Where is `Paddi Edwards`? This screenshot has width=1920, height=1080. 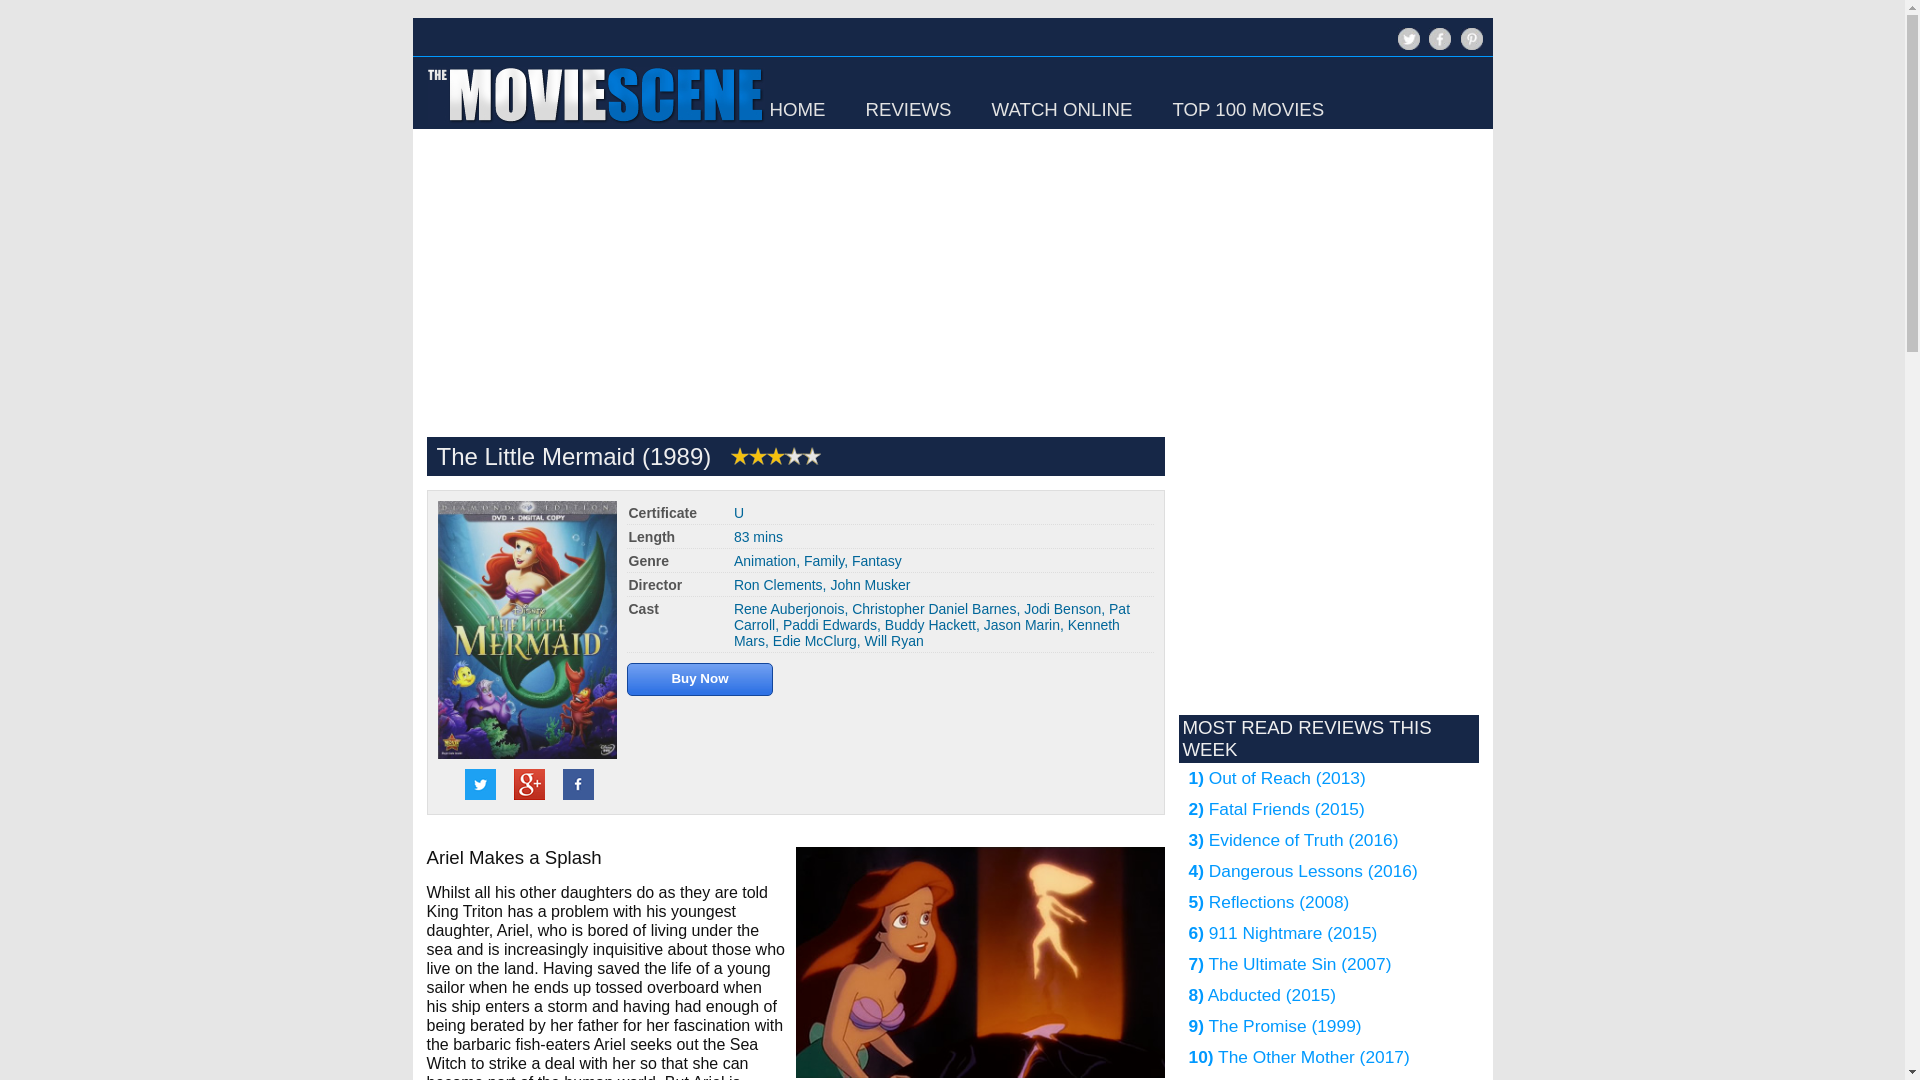 Paddi Edwards is located at coordinates (830, 624).